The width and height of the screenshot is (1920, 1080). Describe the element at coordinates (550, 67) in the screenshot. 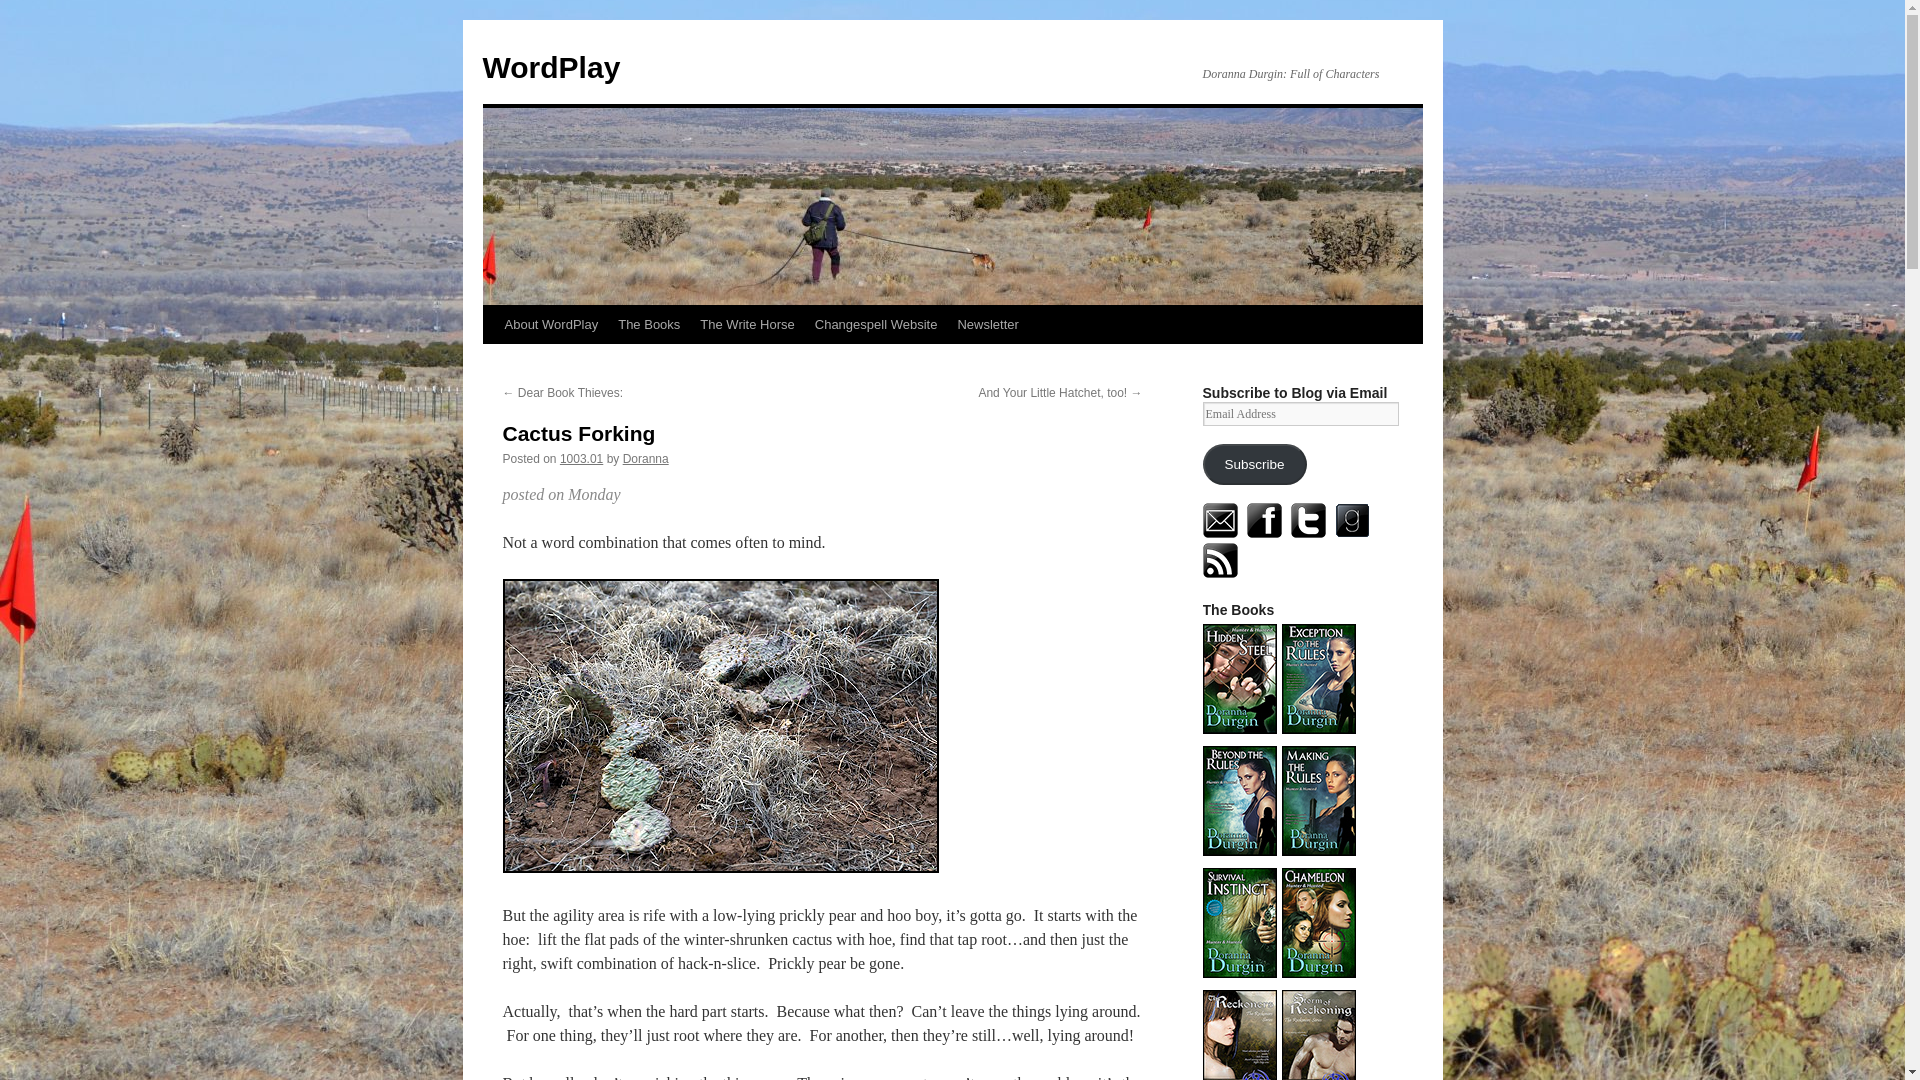

I see `WordPlay` at that location.